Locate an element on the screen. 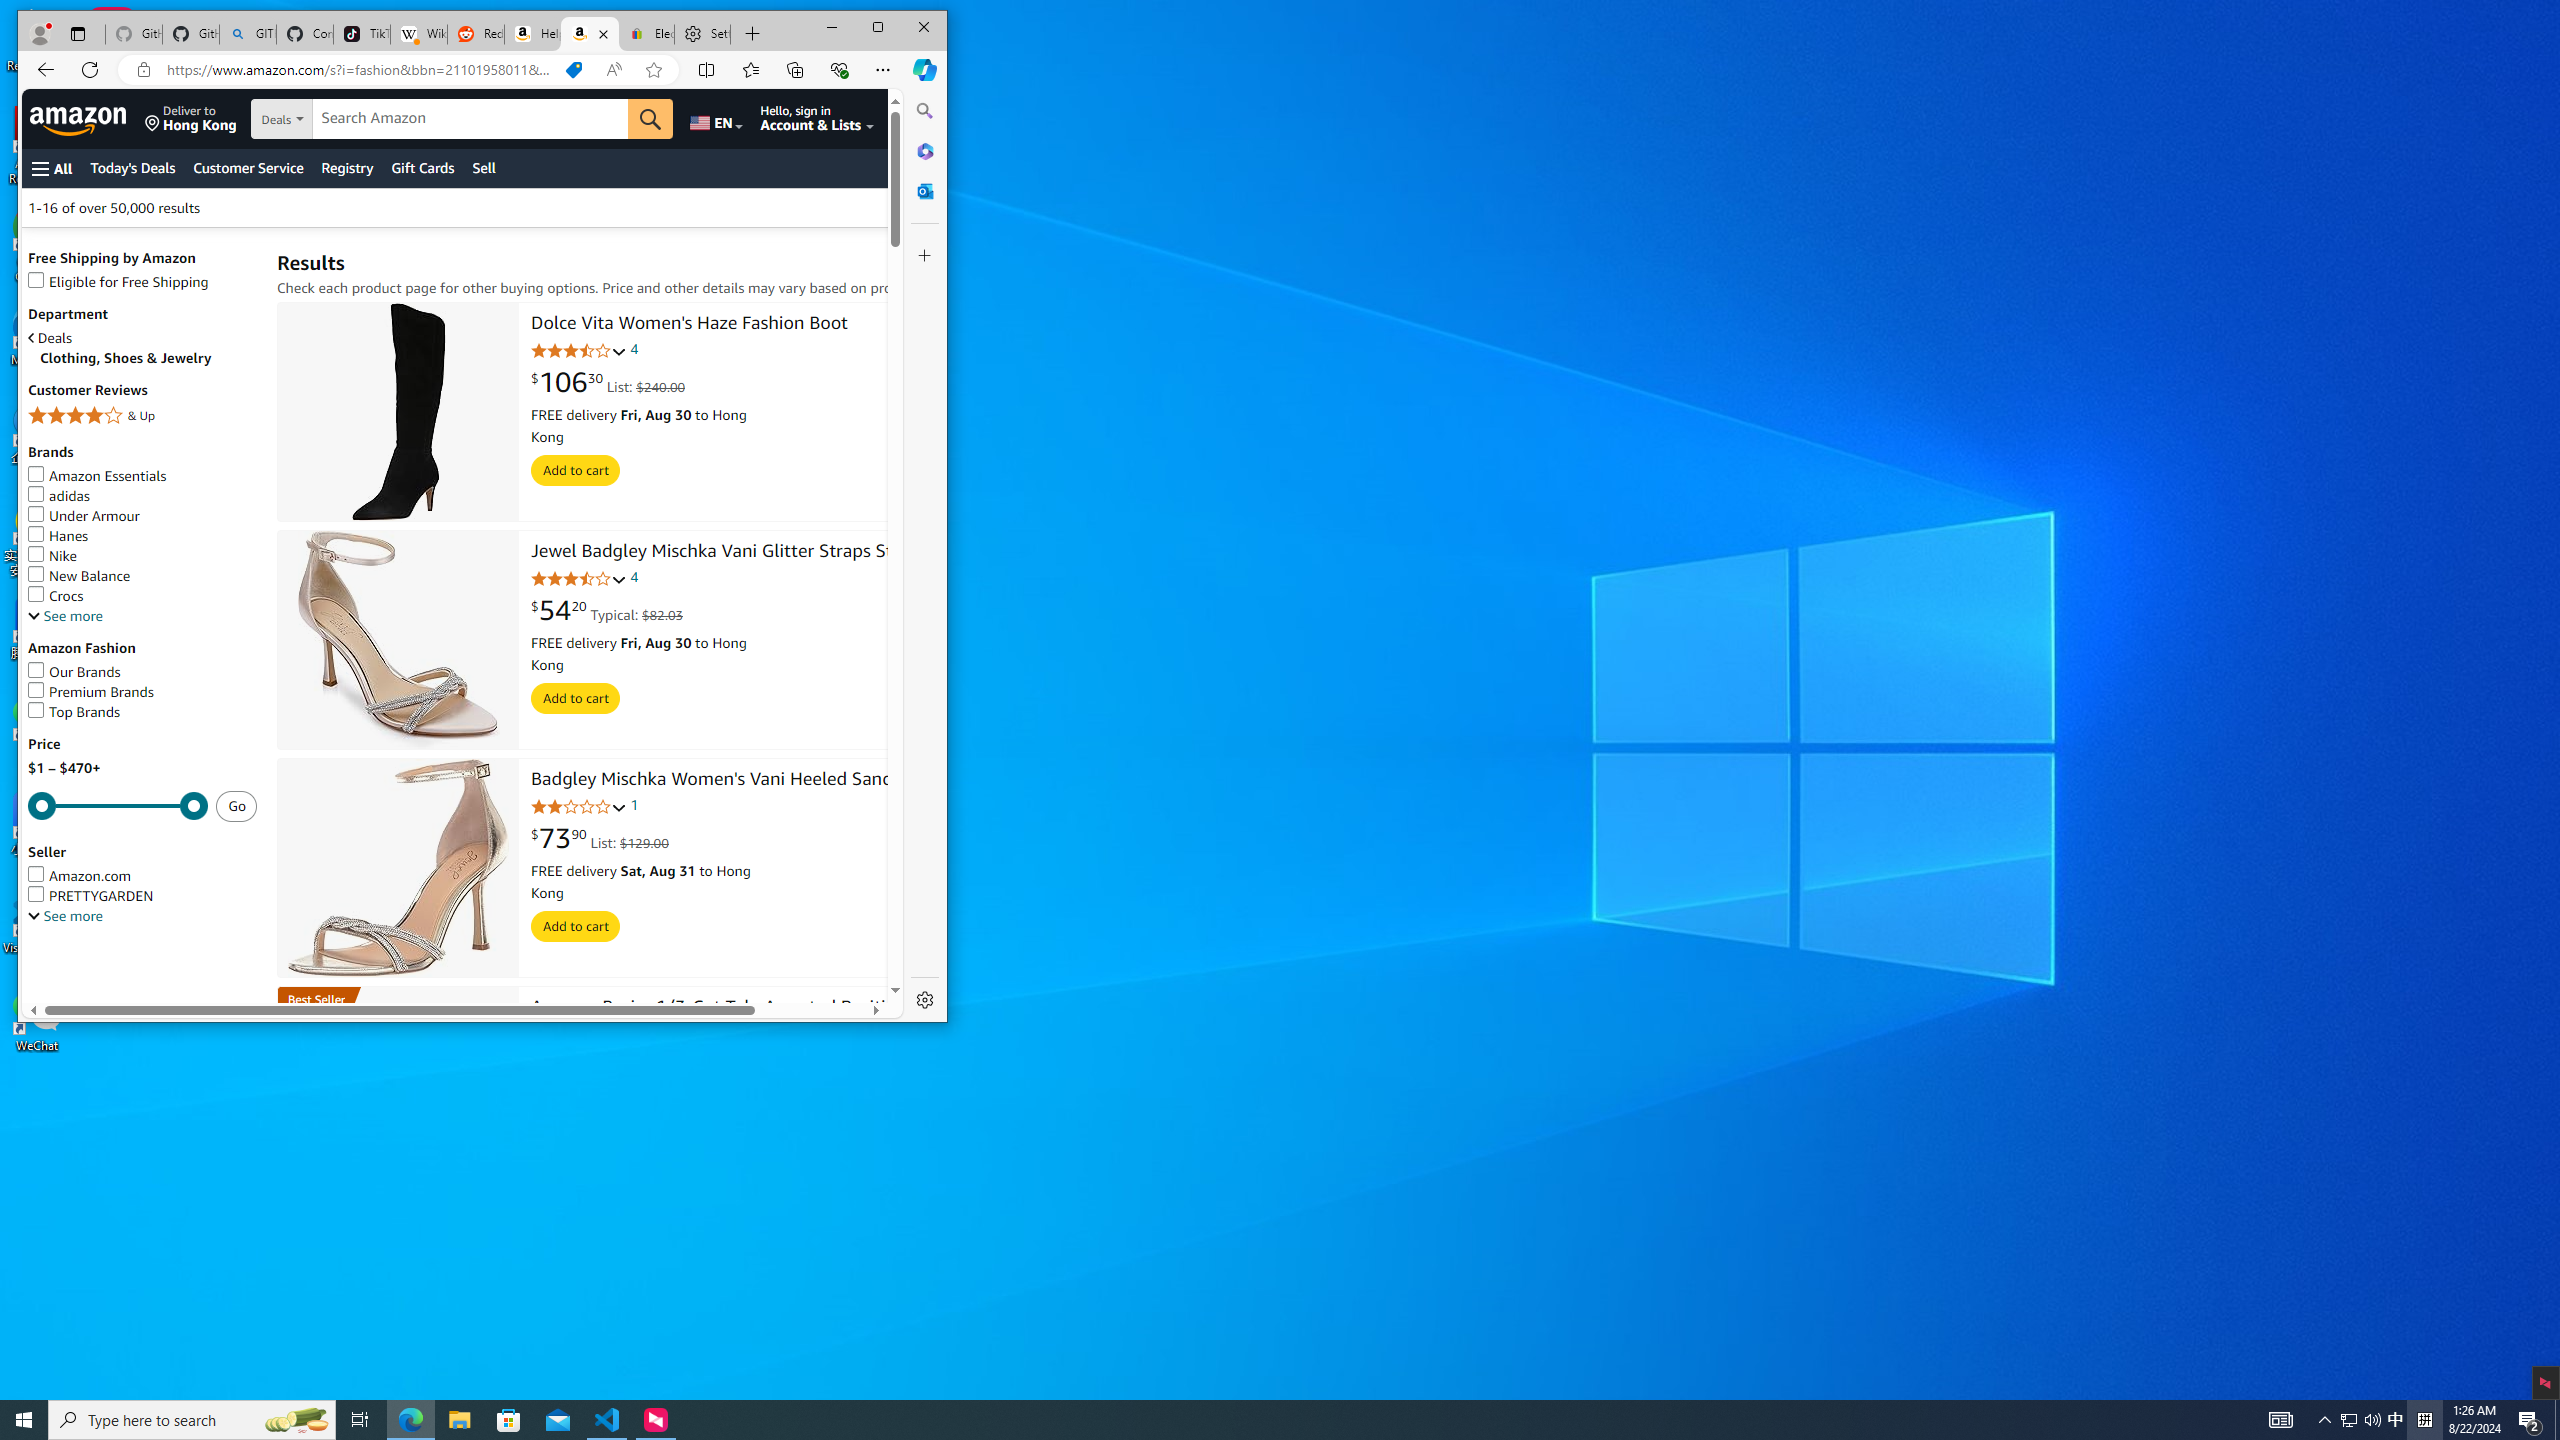  Hanes is located at coordinates (58, 535).